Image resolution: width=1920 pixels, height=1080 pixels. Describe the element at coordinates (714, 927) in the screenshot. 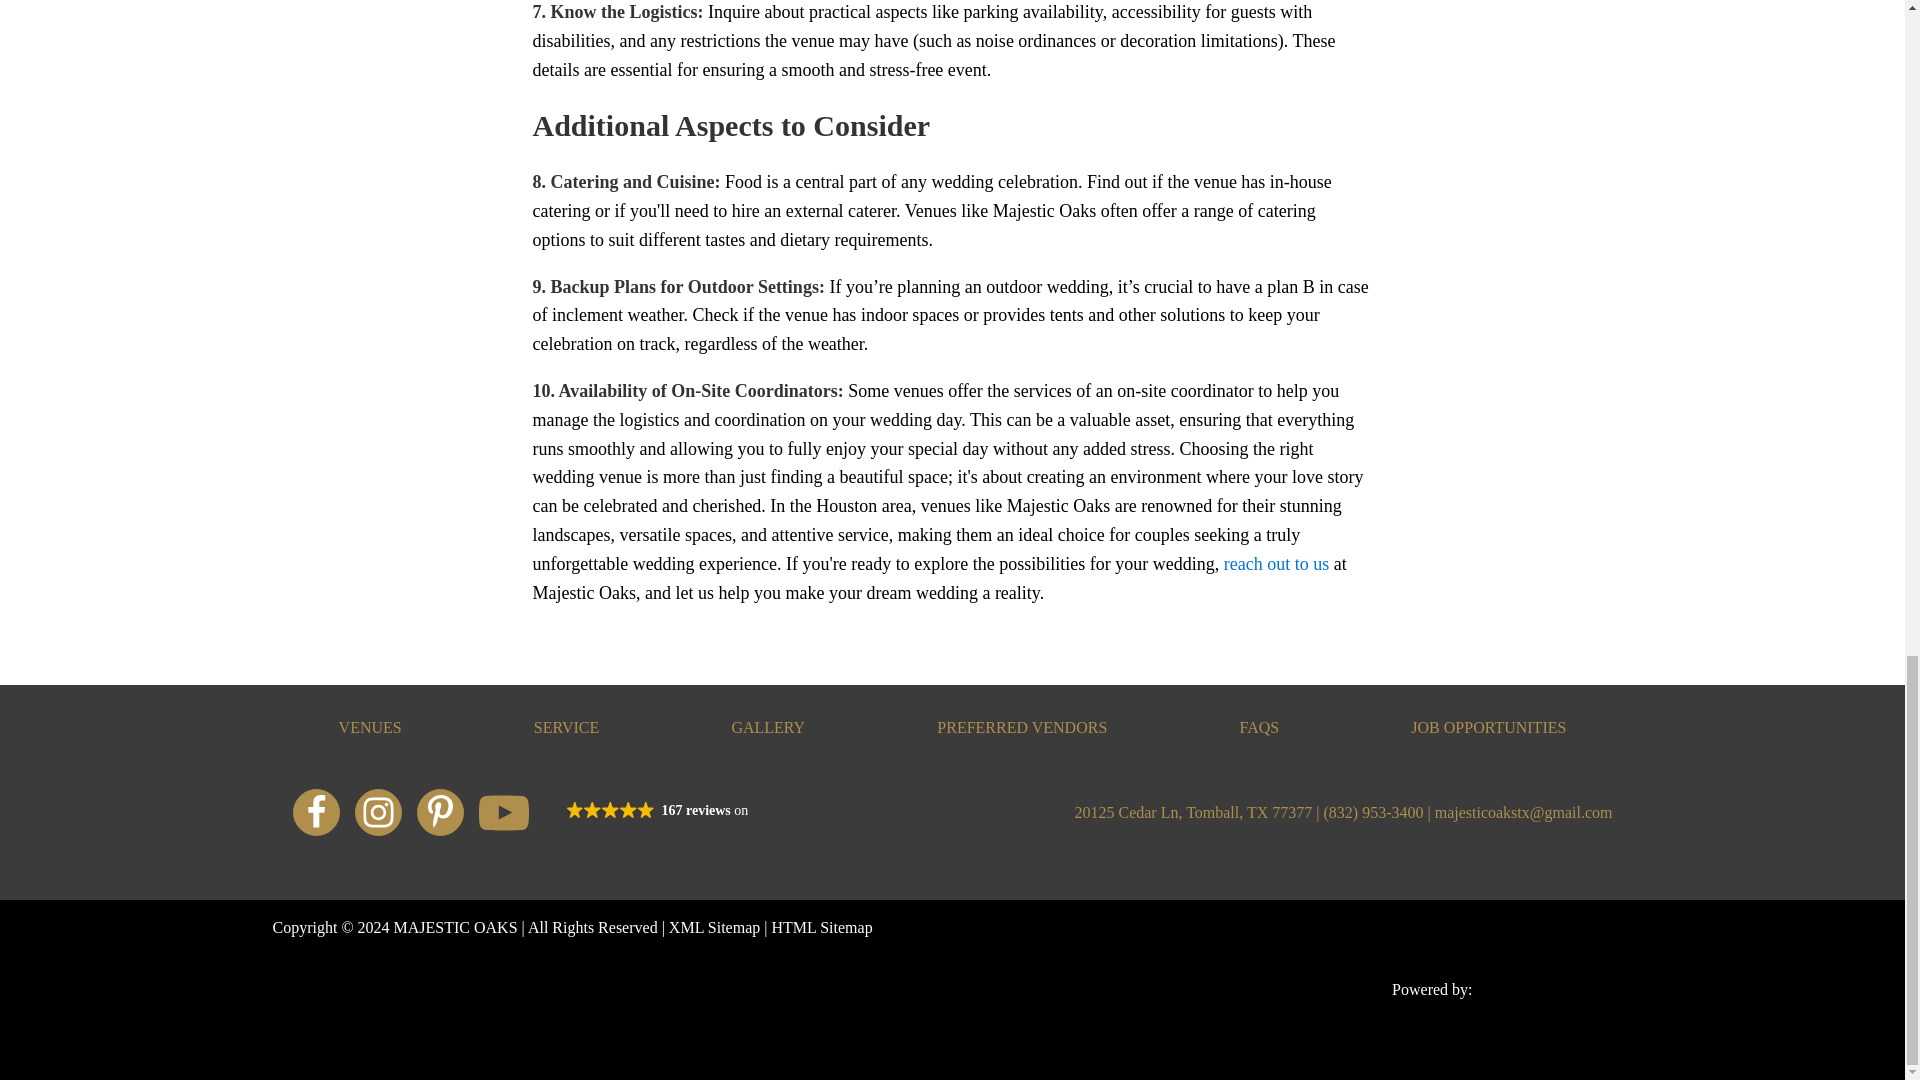

I see `XML Sitemap` at that location.